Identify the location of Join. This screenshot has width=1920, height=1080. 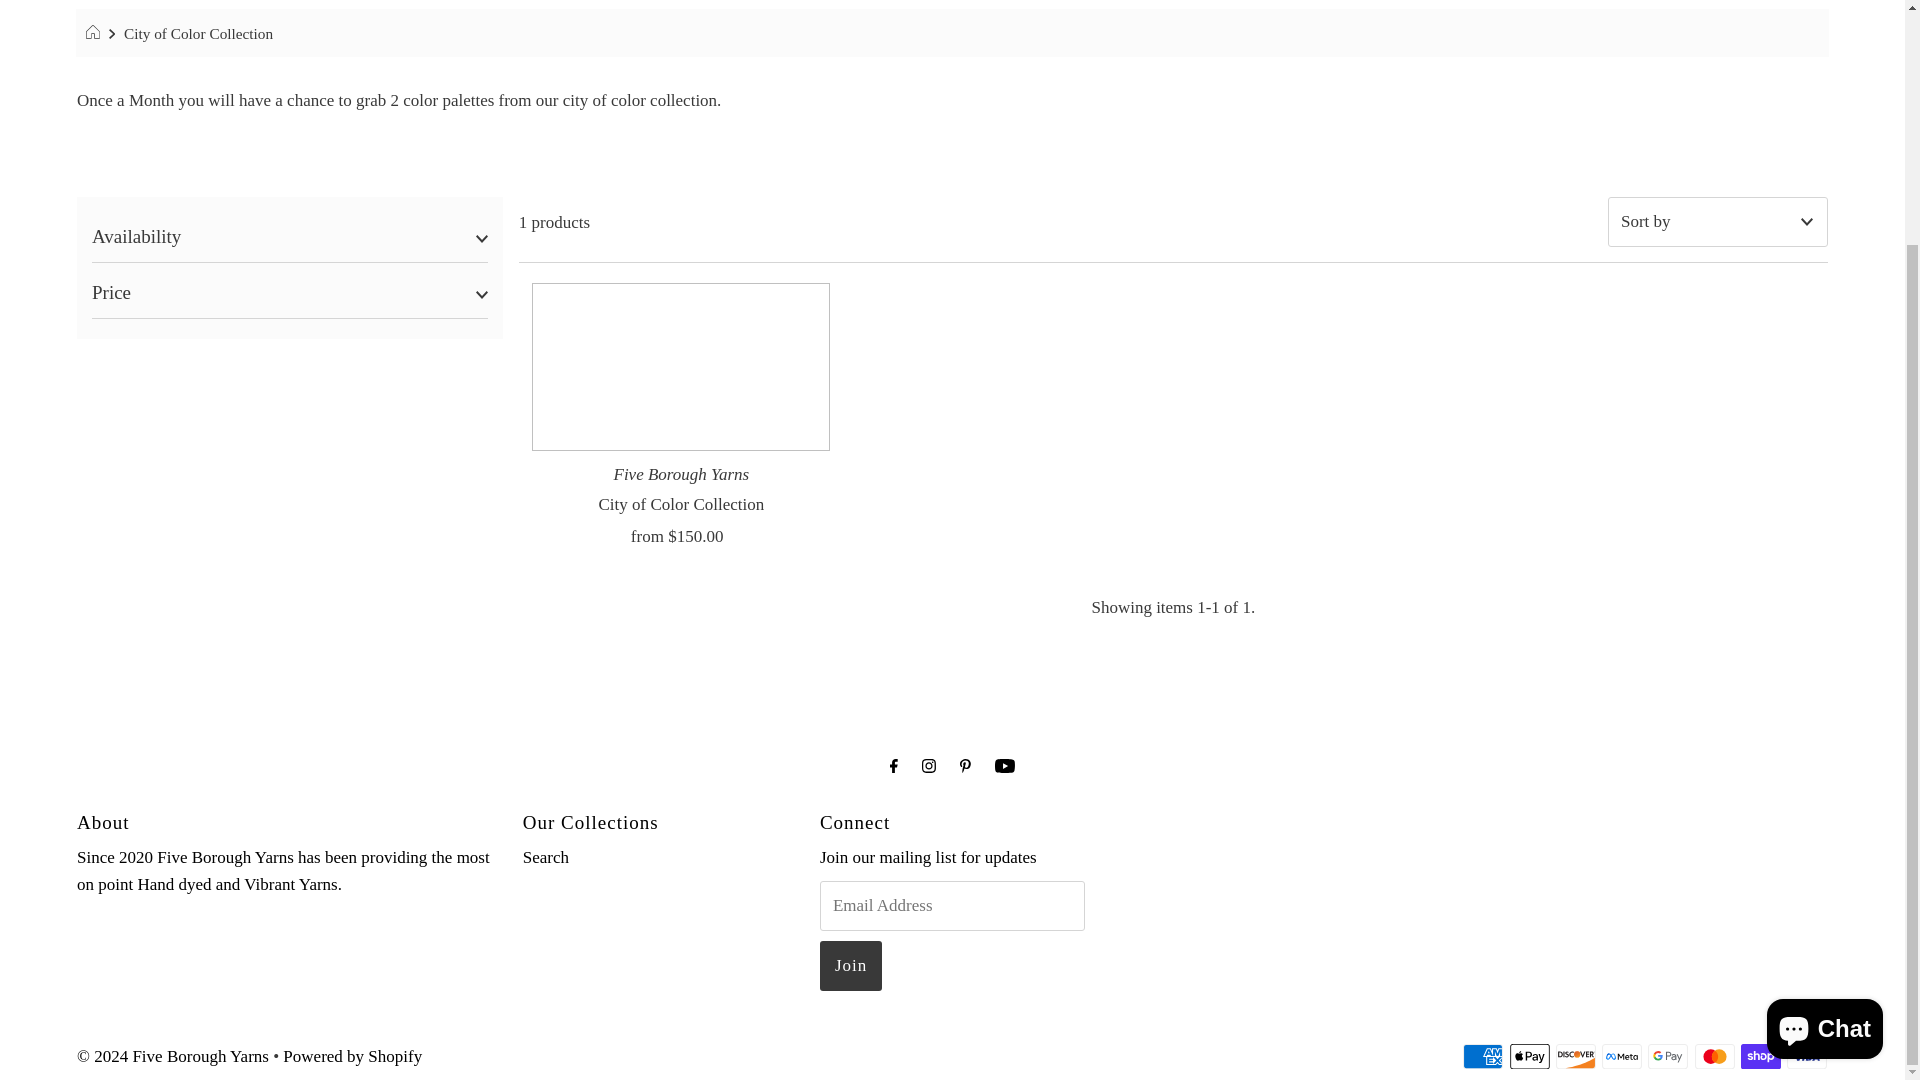
(850, 966).